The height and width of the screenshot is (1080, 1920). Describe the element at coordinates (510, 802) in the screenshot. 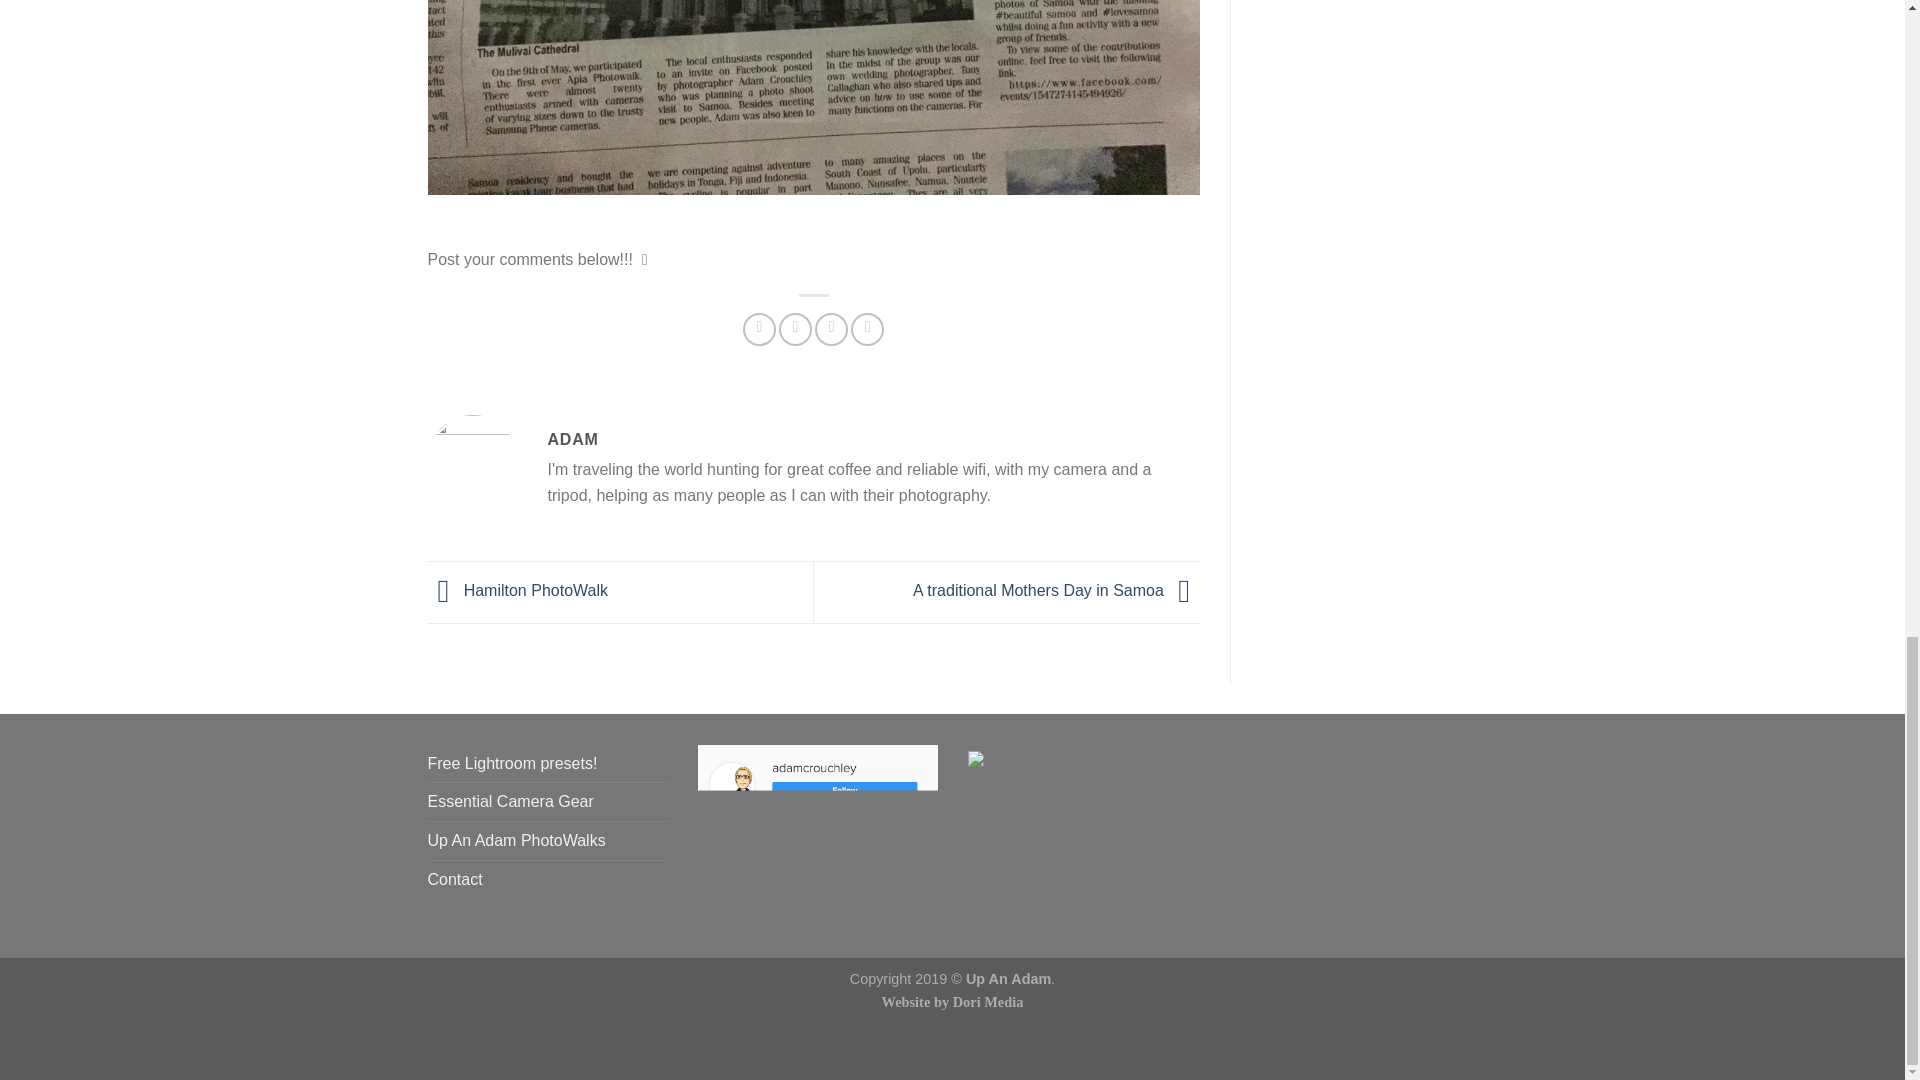

I see `Essential Camera Gear` at that location.